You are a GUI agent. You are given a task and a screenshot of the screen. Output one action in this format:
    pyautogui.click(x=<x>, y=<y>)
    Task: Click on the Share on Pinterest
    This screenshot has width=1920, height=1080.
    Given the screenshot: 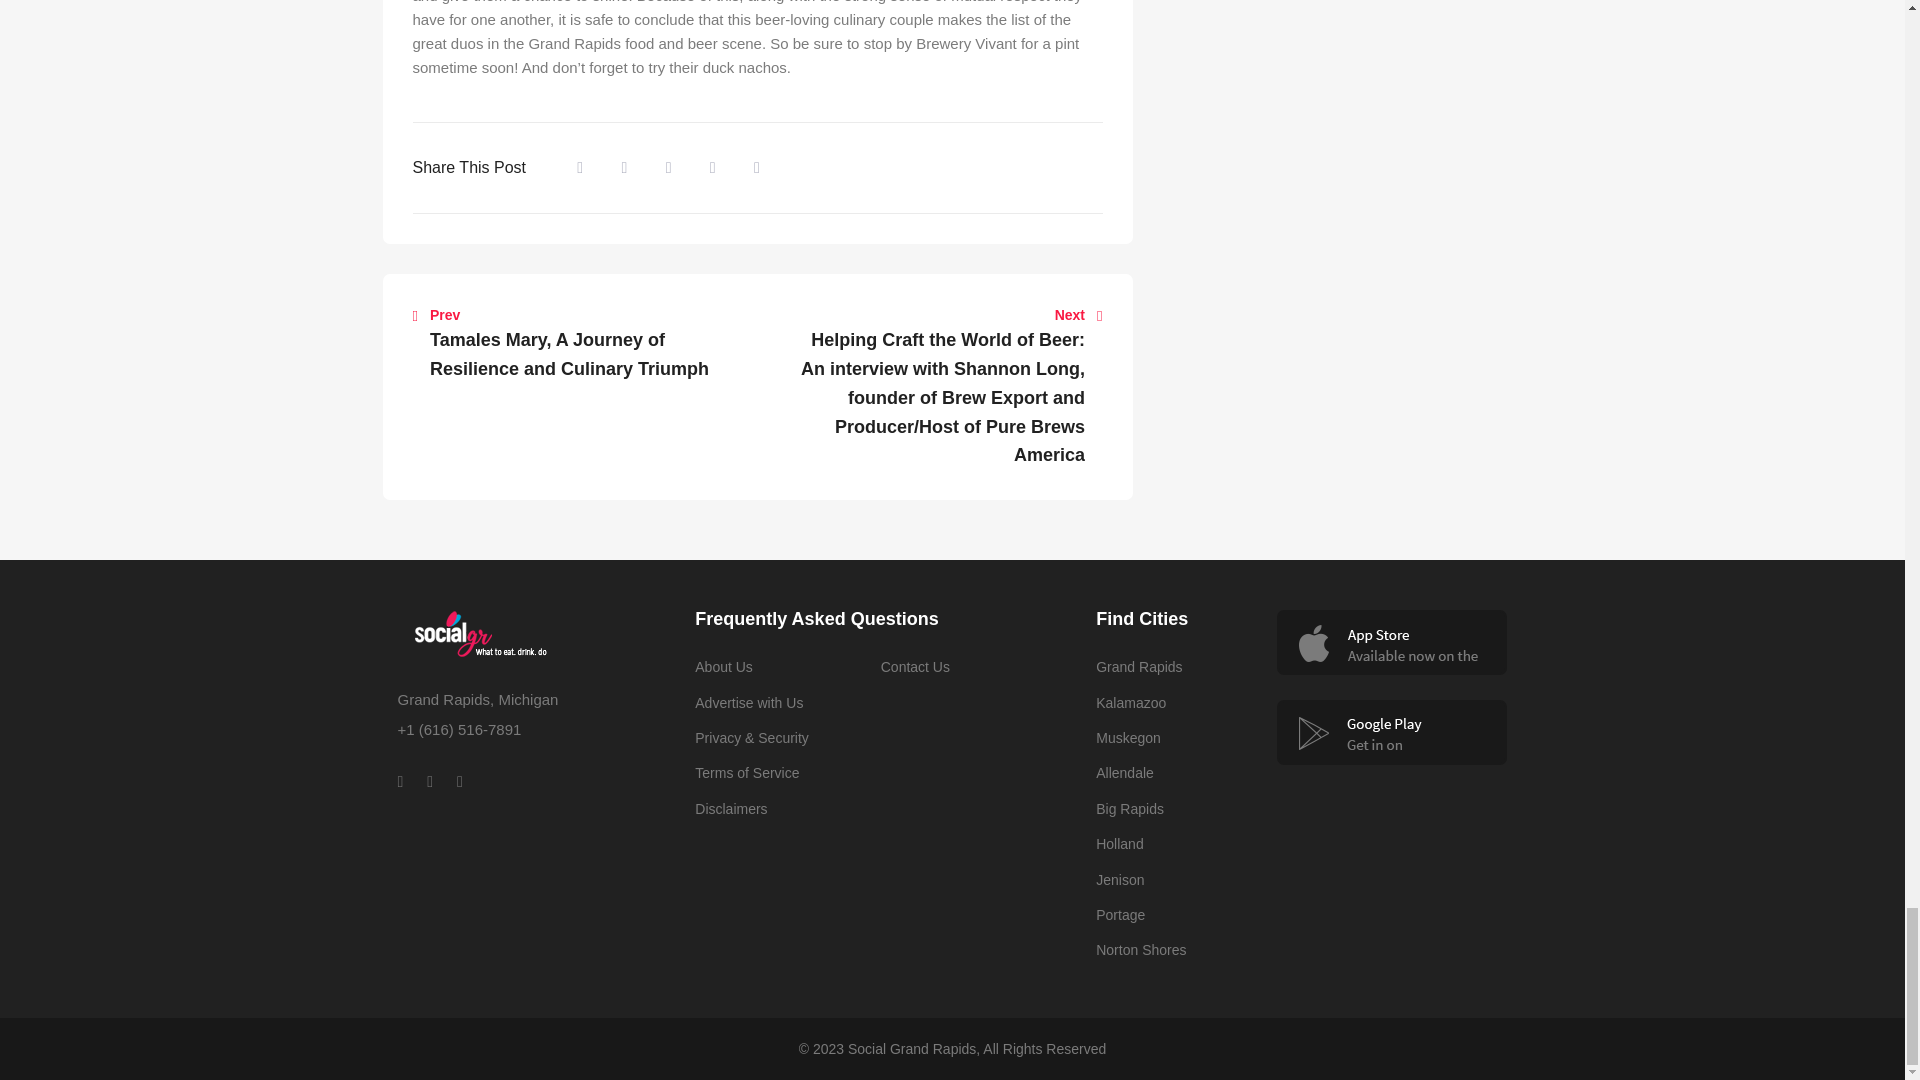 What is the action you would take?
    pyautogui.click(x=757, y=167)
    